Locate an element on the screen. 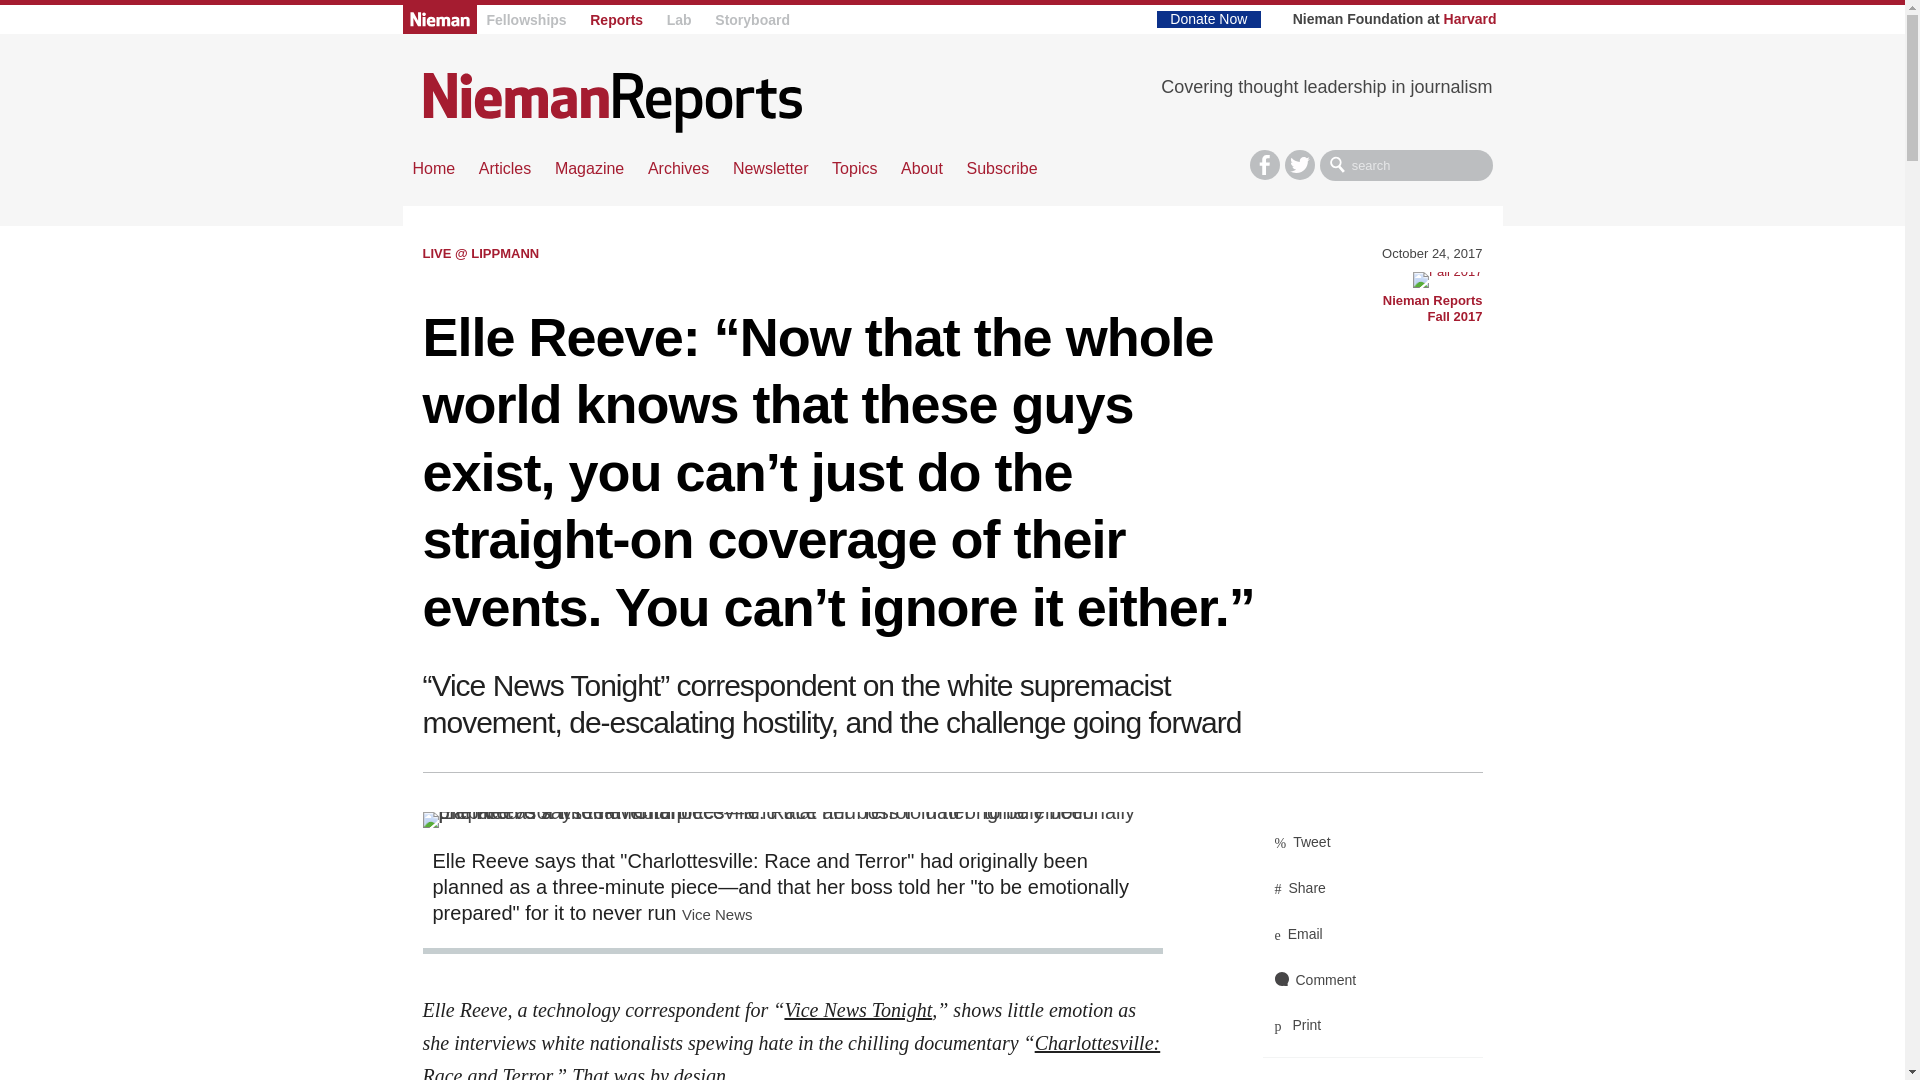 Image resolution: width=1920 pixels, height=1080 pixels. Magazine is located at coordinates (1372, 888).